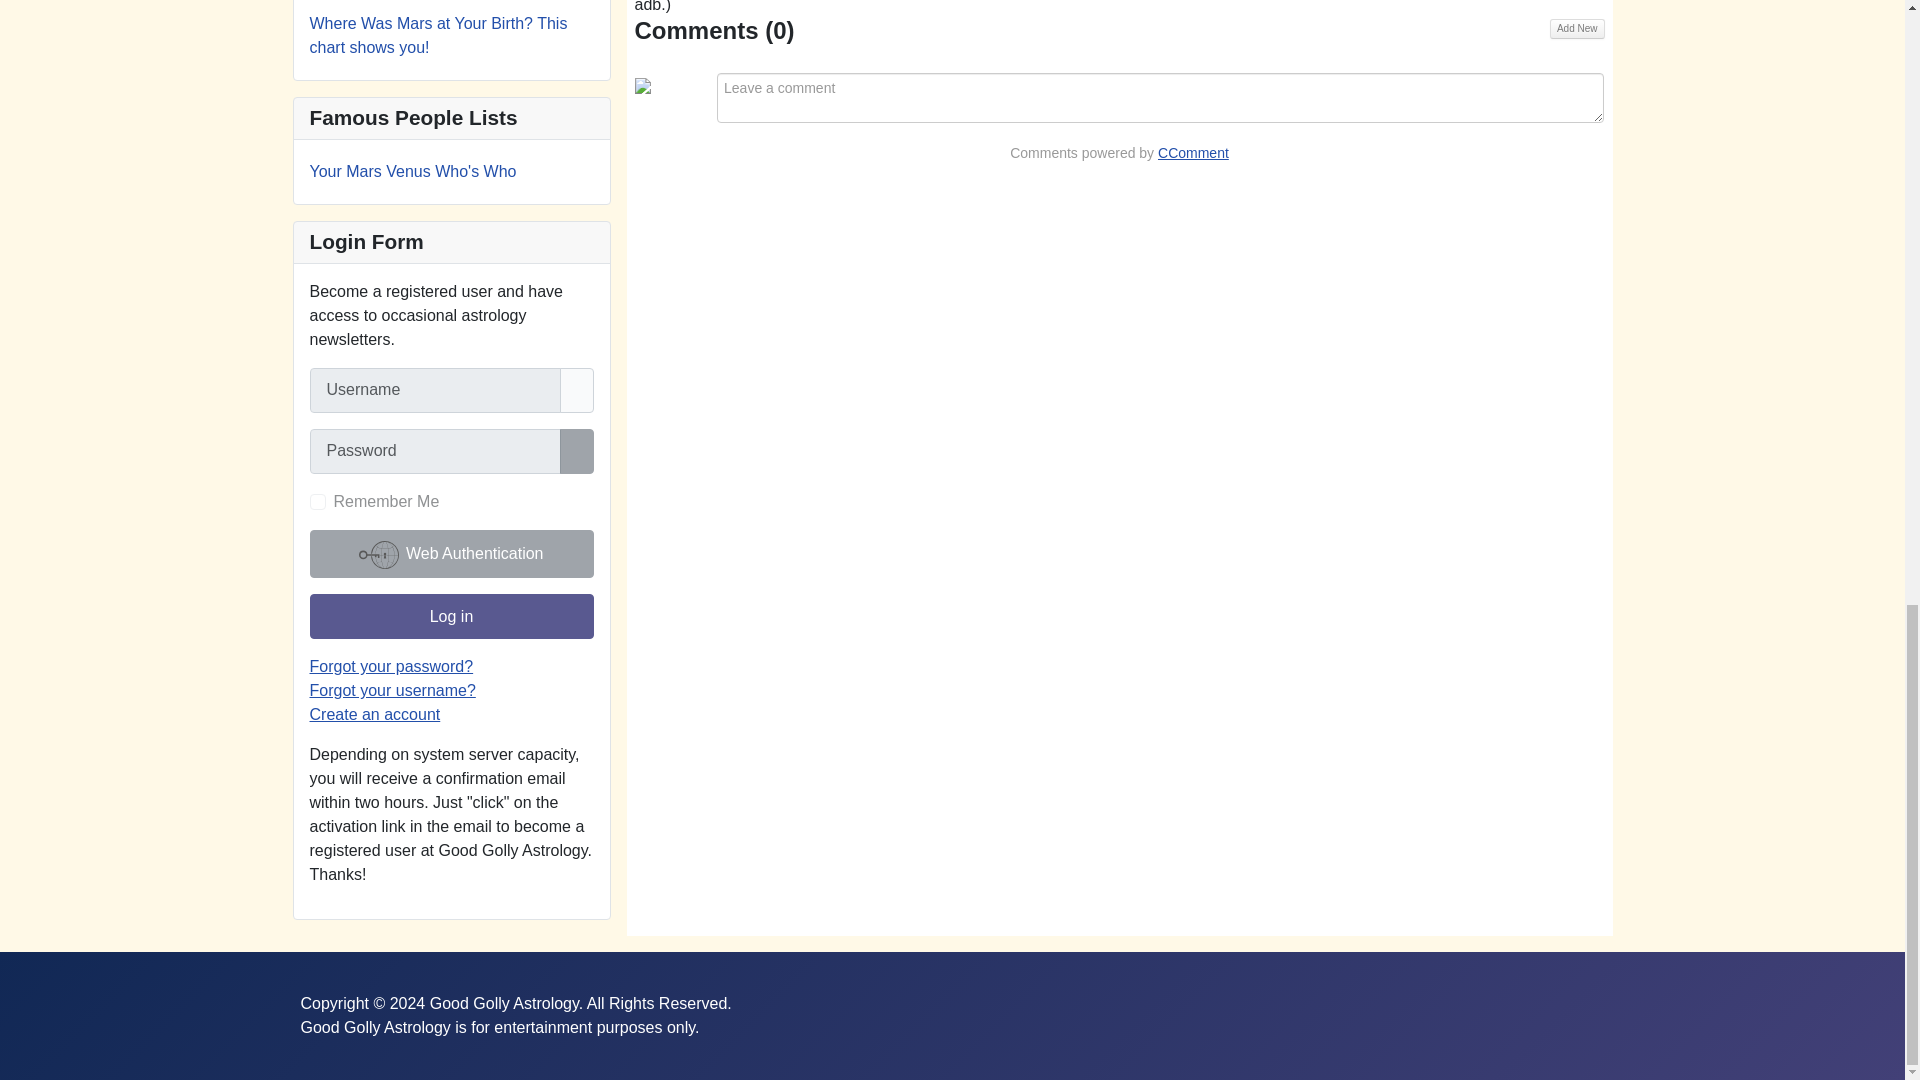 The width and height of the screenshot is (1920, 1080). Describe the element at coordinates (392, 666) in the screenshot. I see `Forgot your password?` at that location.